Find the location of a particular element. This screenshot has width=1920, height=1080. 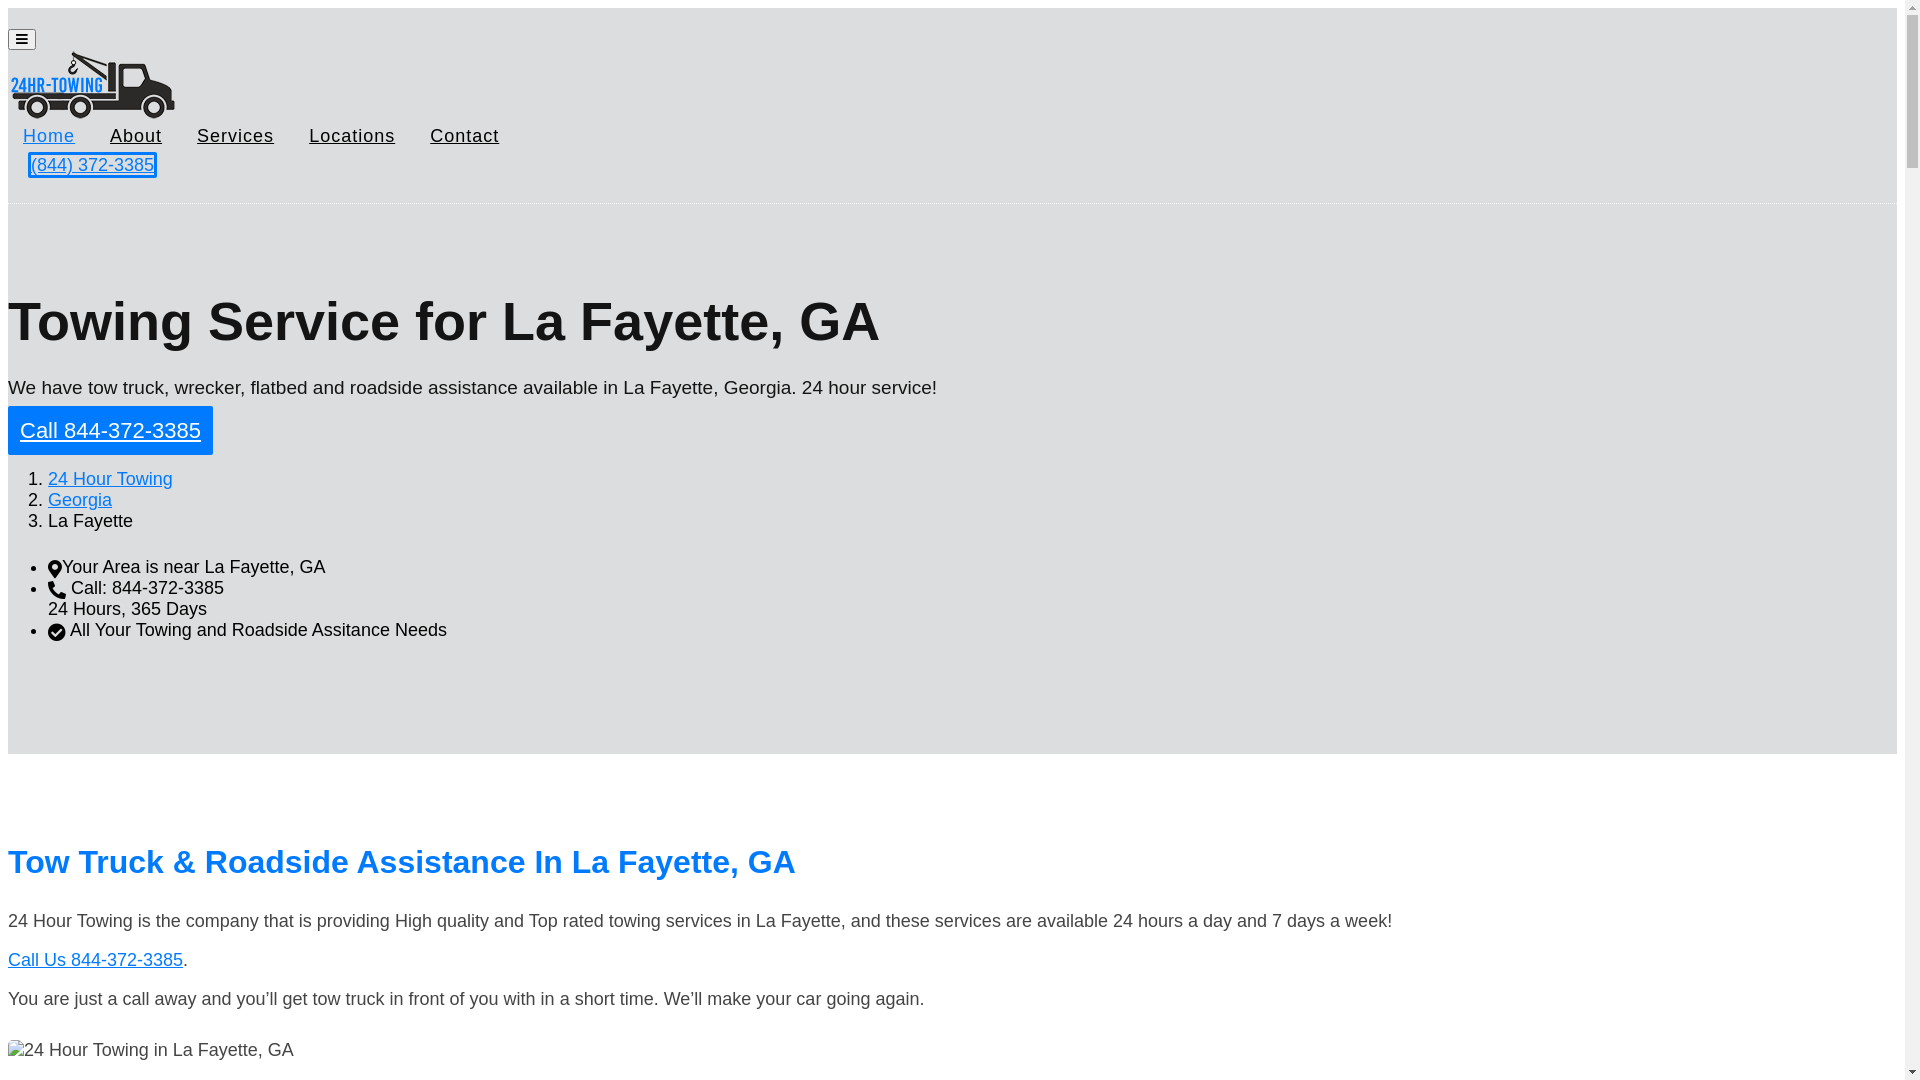

Contact is located at coordinates (464, 136).